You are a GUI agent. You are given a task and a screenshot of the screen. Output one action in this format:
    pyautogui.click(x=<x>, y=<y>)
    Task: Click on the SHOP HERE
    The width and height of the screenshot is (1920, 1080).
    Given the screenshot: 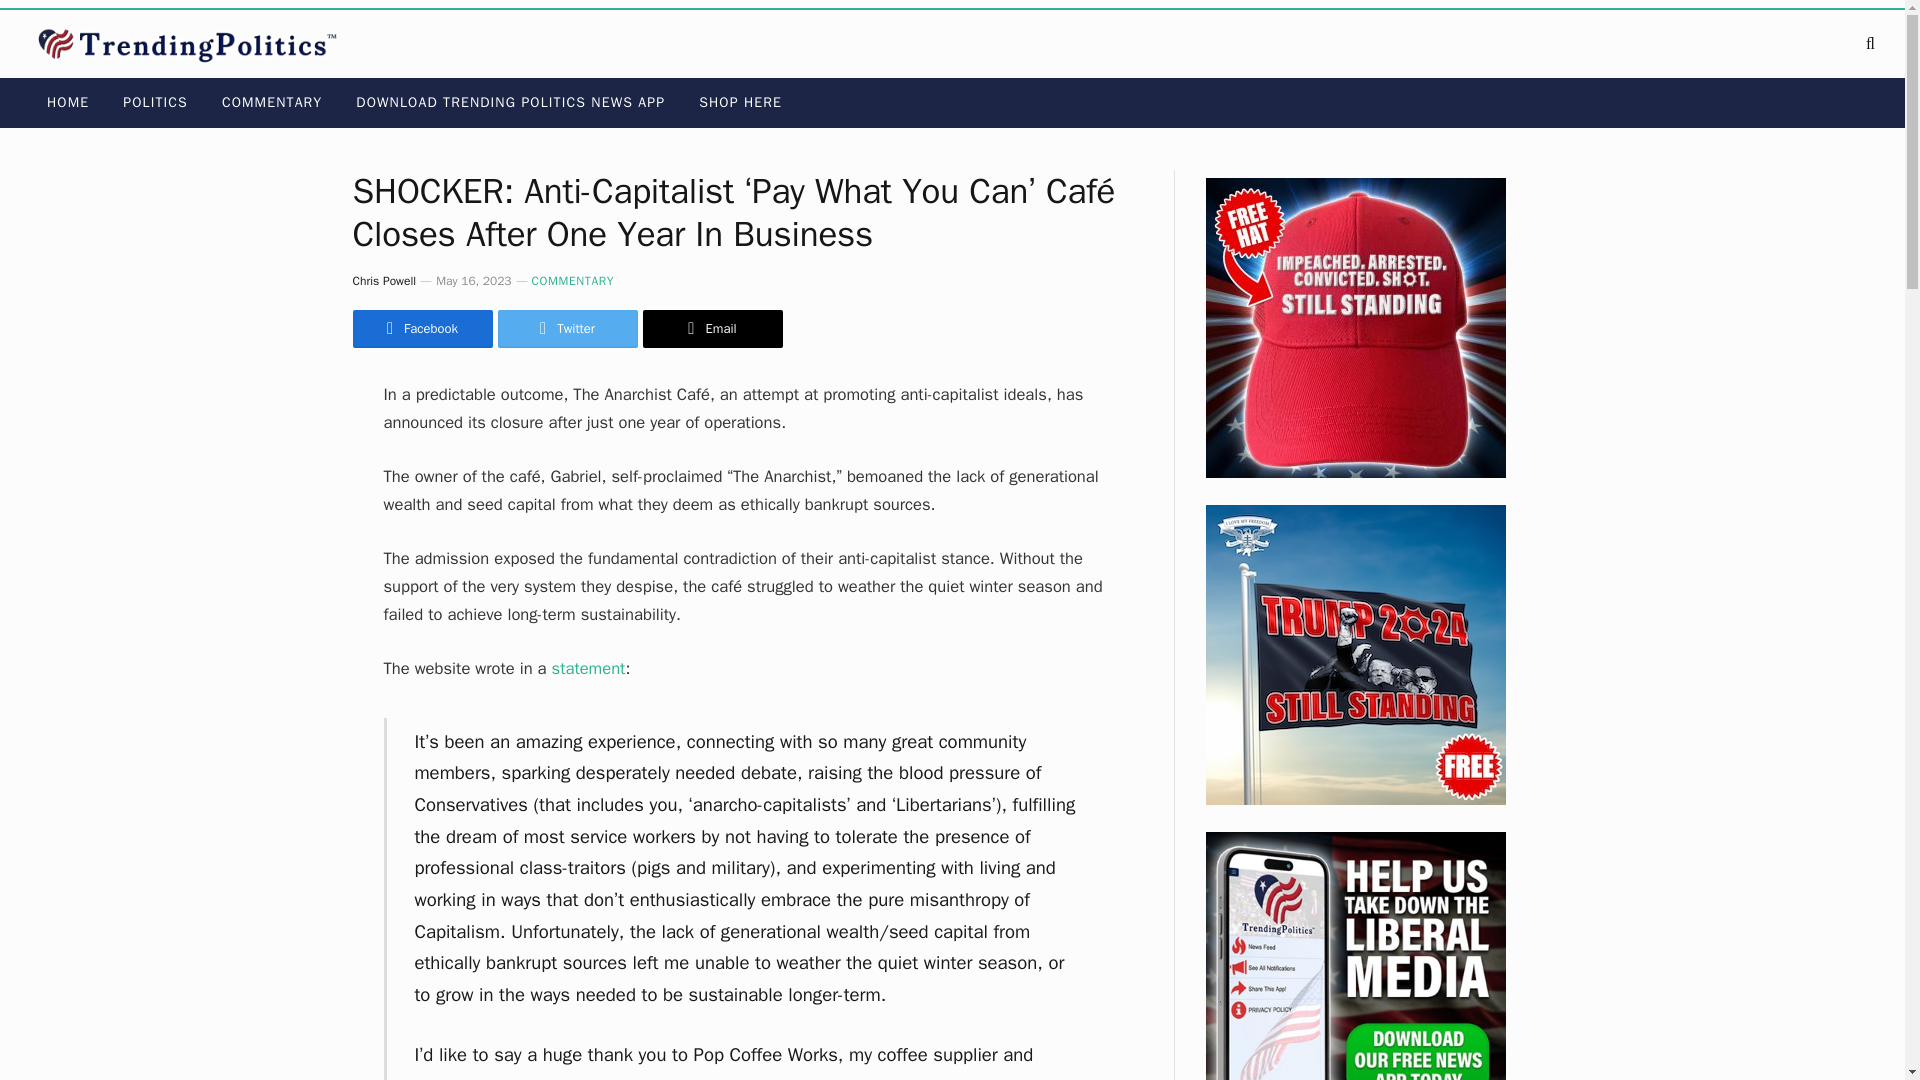 What is the action you would take?
    pyautogui.click(x=740, y=102)
    